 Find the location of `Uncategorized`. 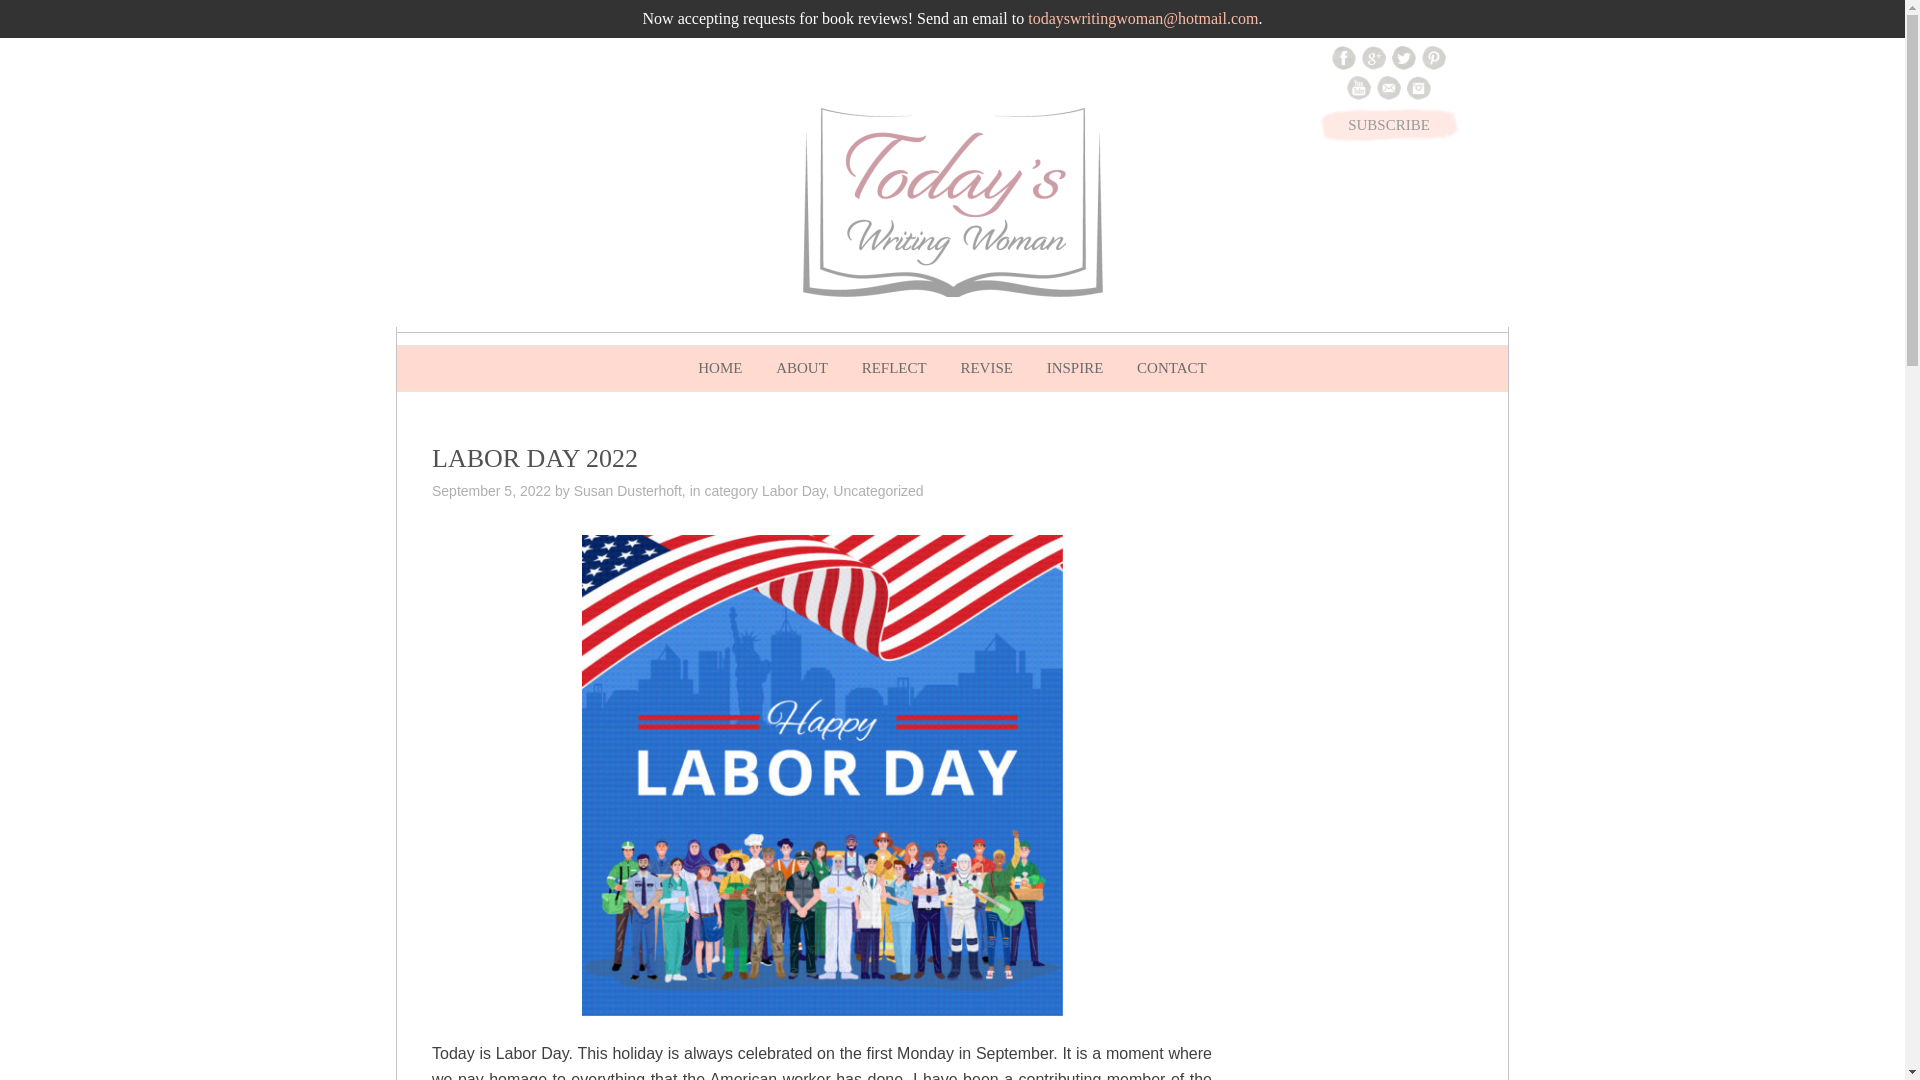

Uncategorized is located at coordinates (878, 490).